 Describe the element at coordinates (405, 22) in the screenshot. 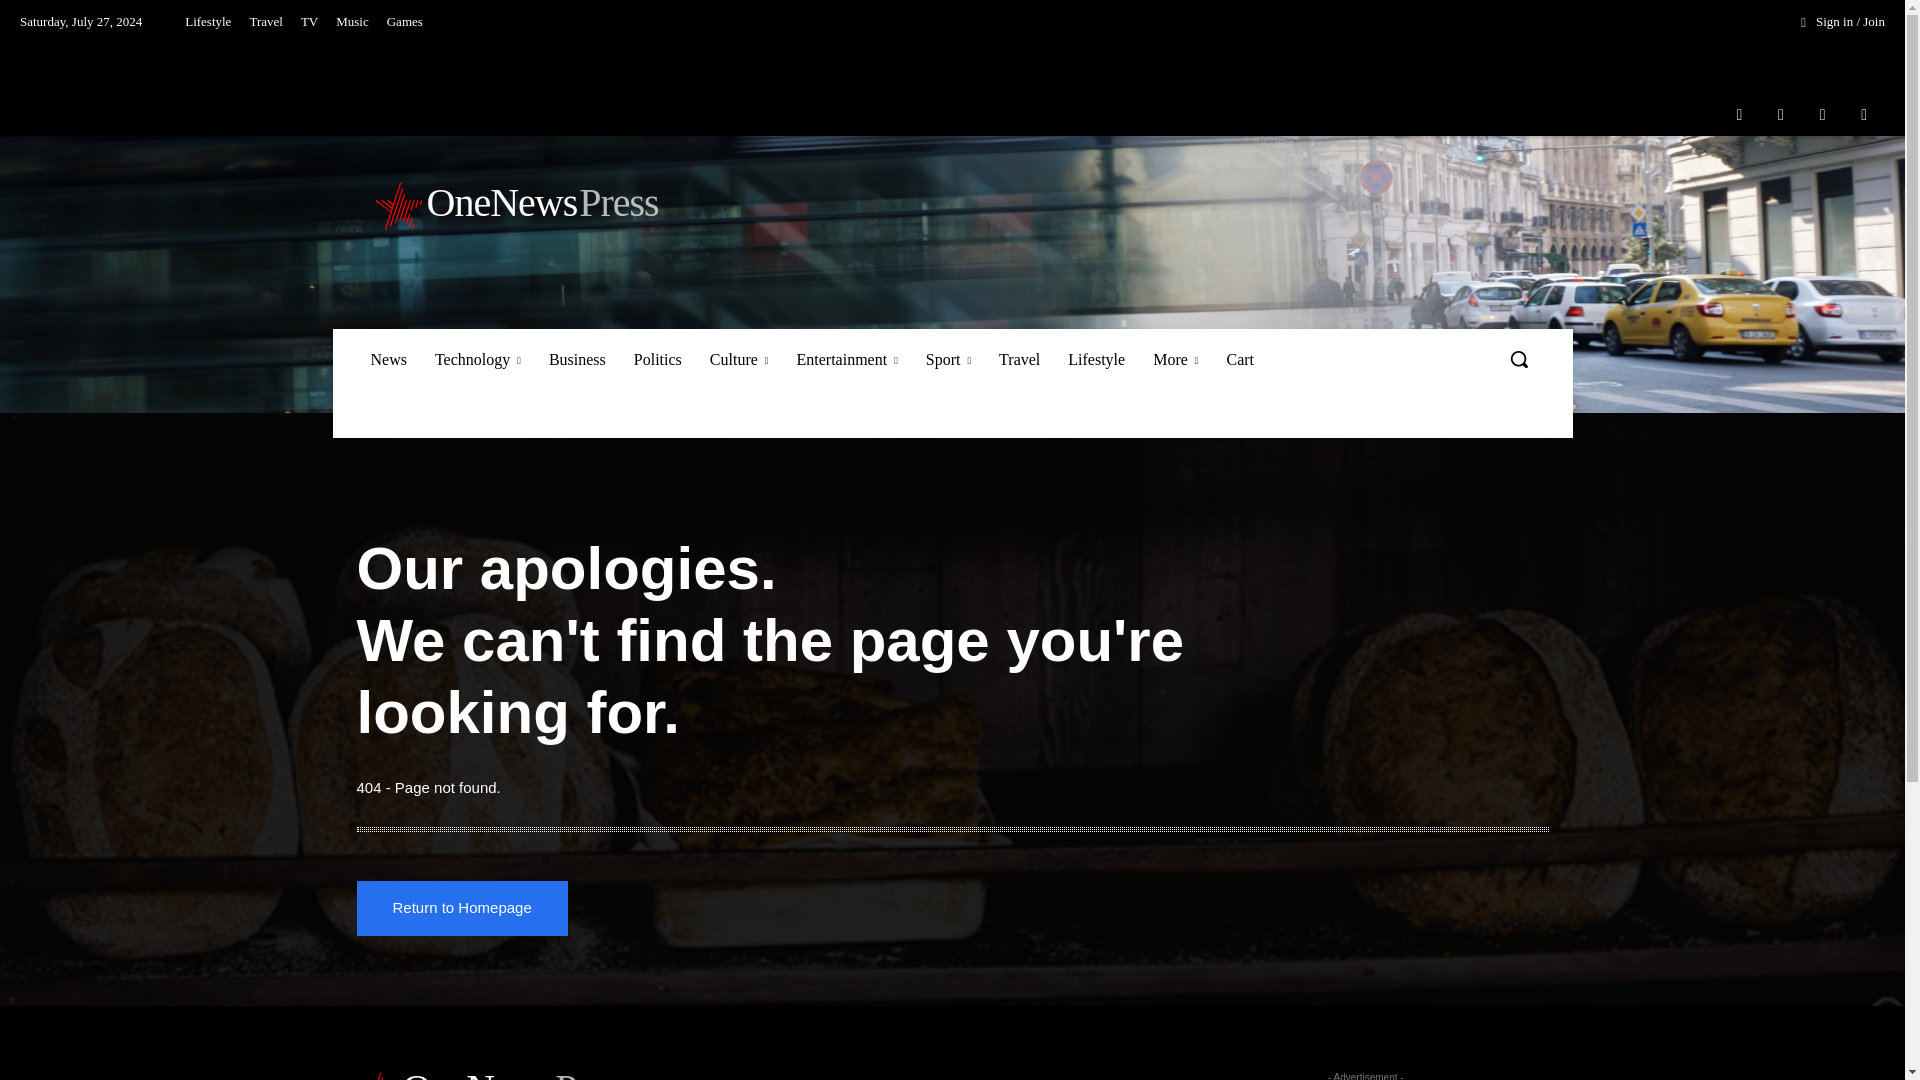

I see `Games` at that location.